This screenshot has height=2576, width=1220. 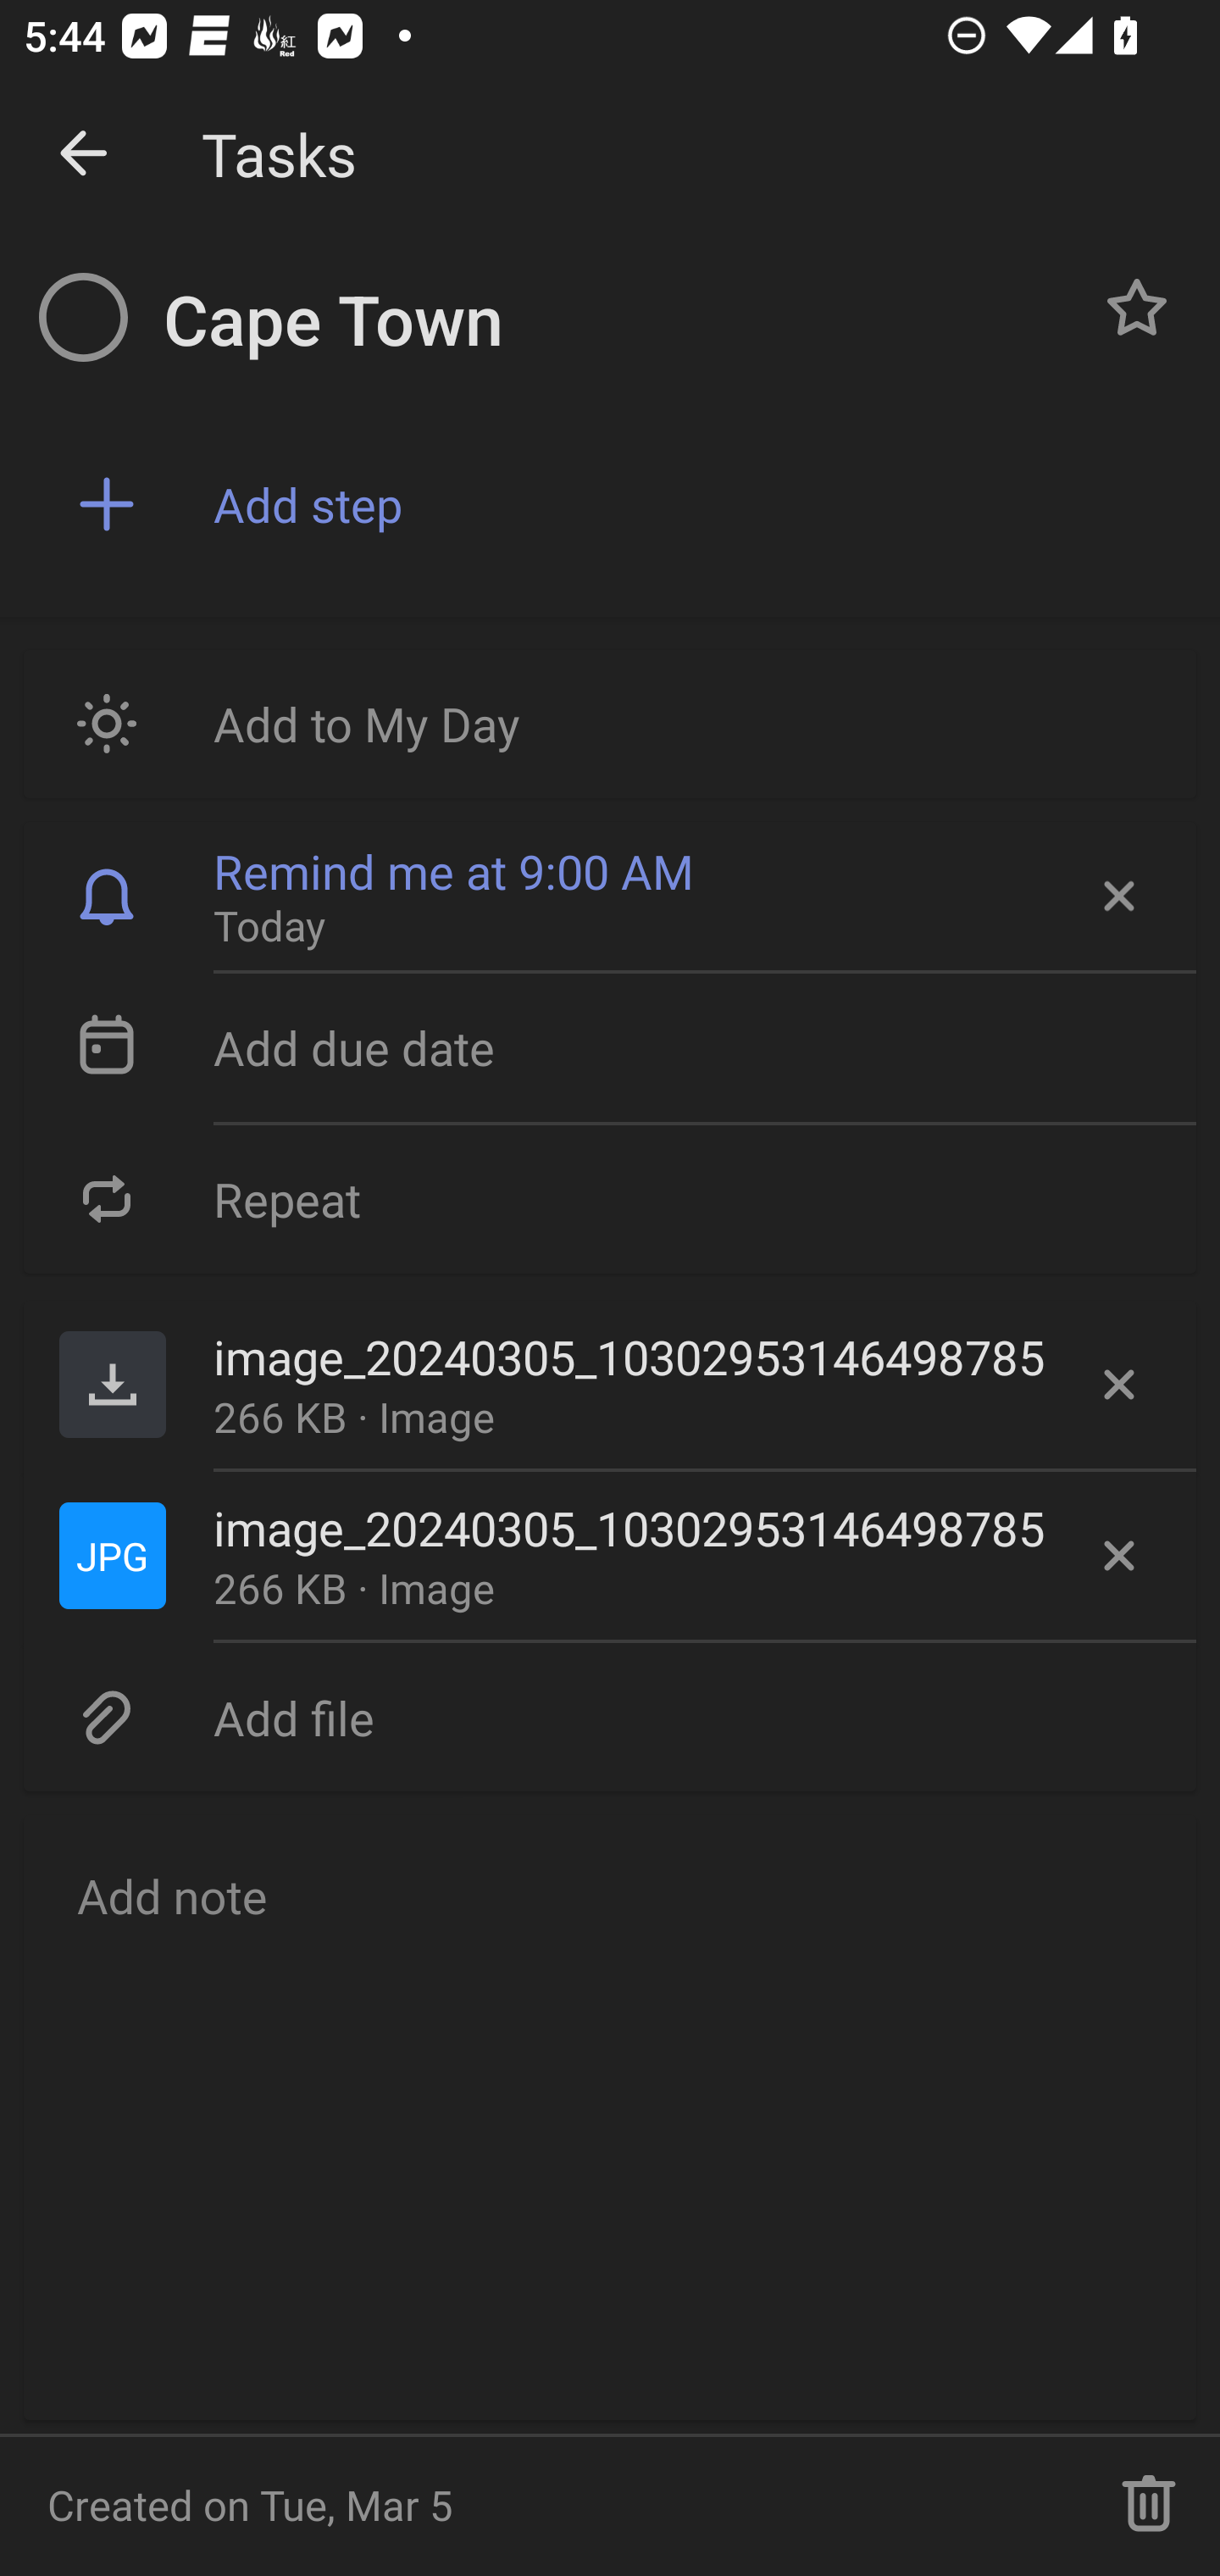 What do you see at coordinates (1119, 1556) in the screenshot?
I see `Delete file` at bounding box center [1119, 1556].